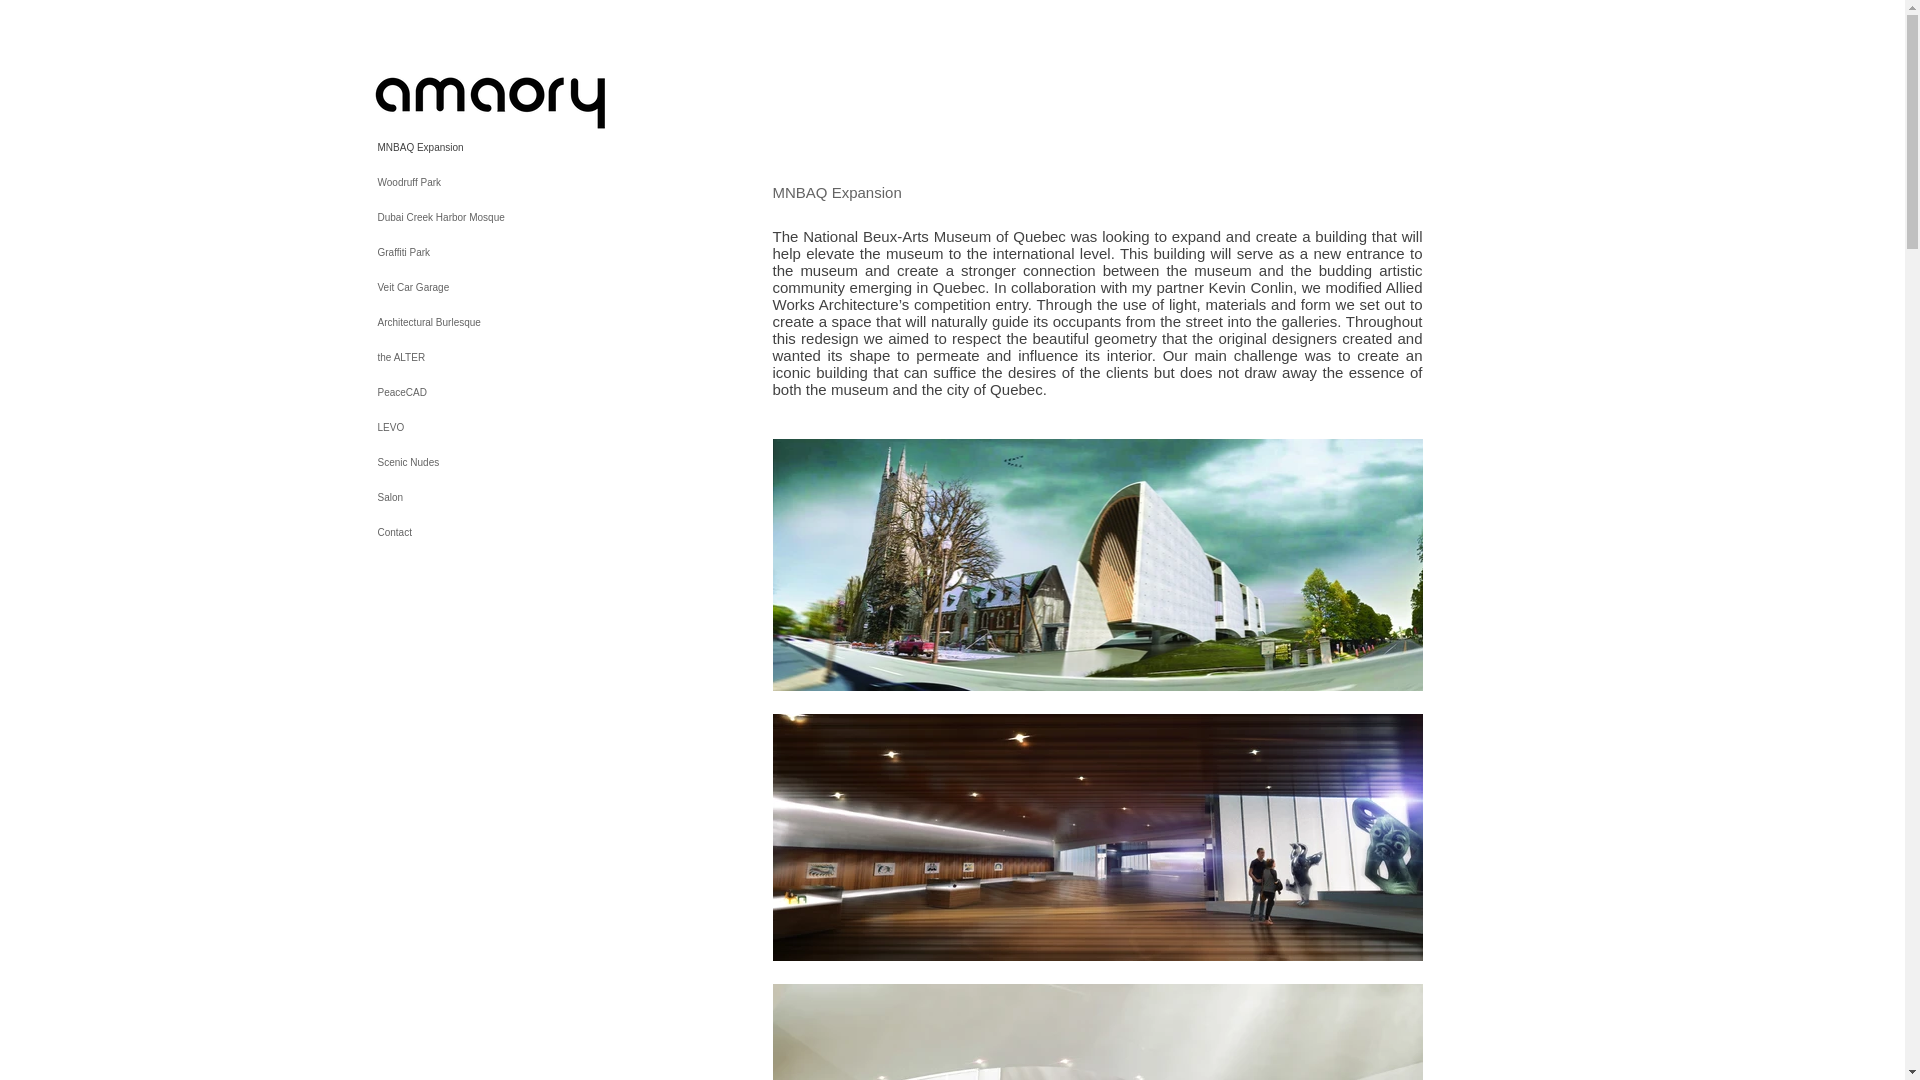 The width and height of the screenshot is (1920, 1080). I want to click on Woodruff Park, so click(514, 182).